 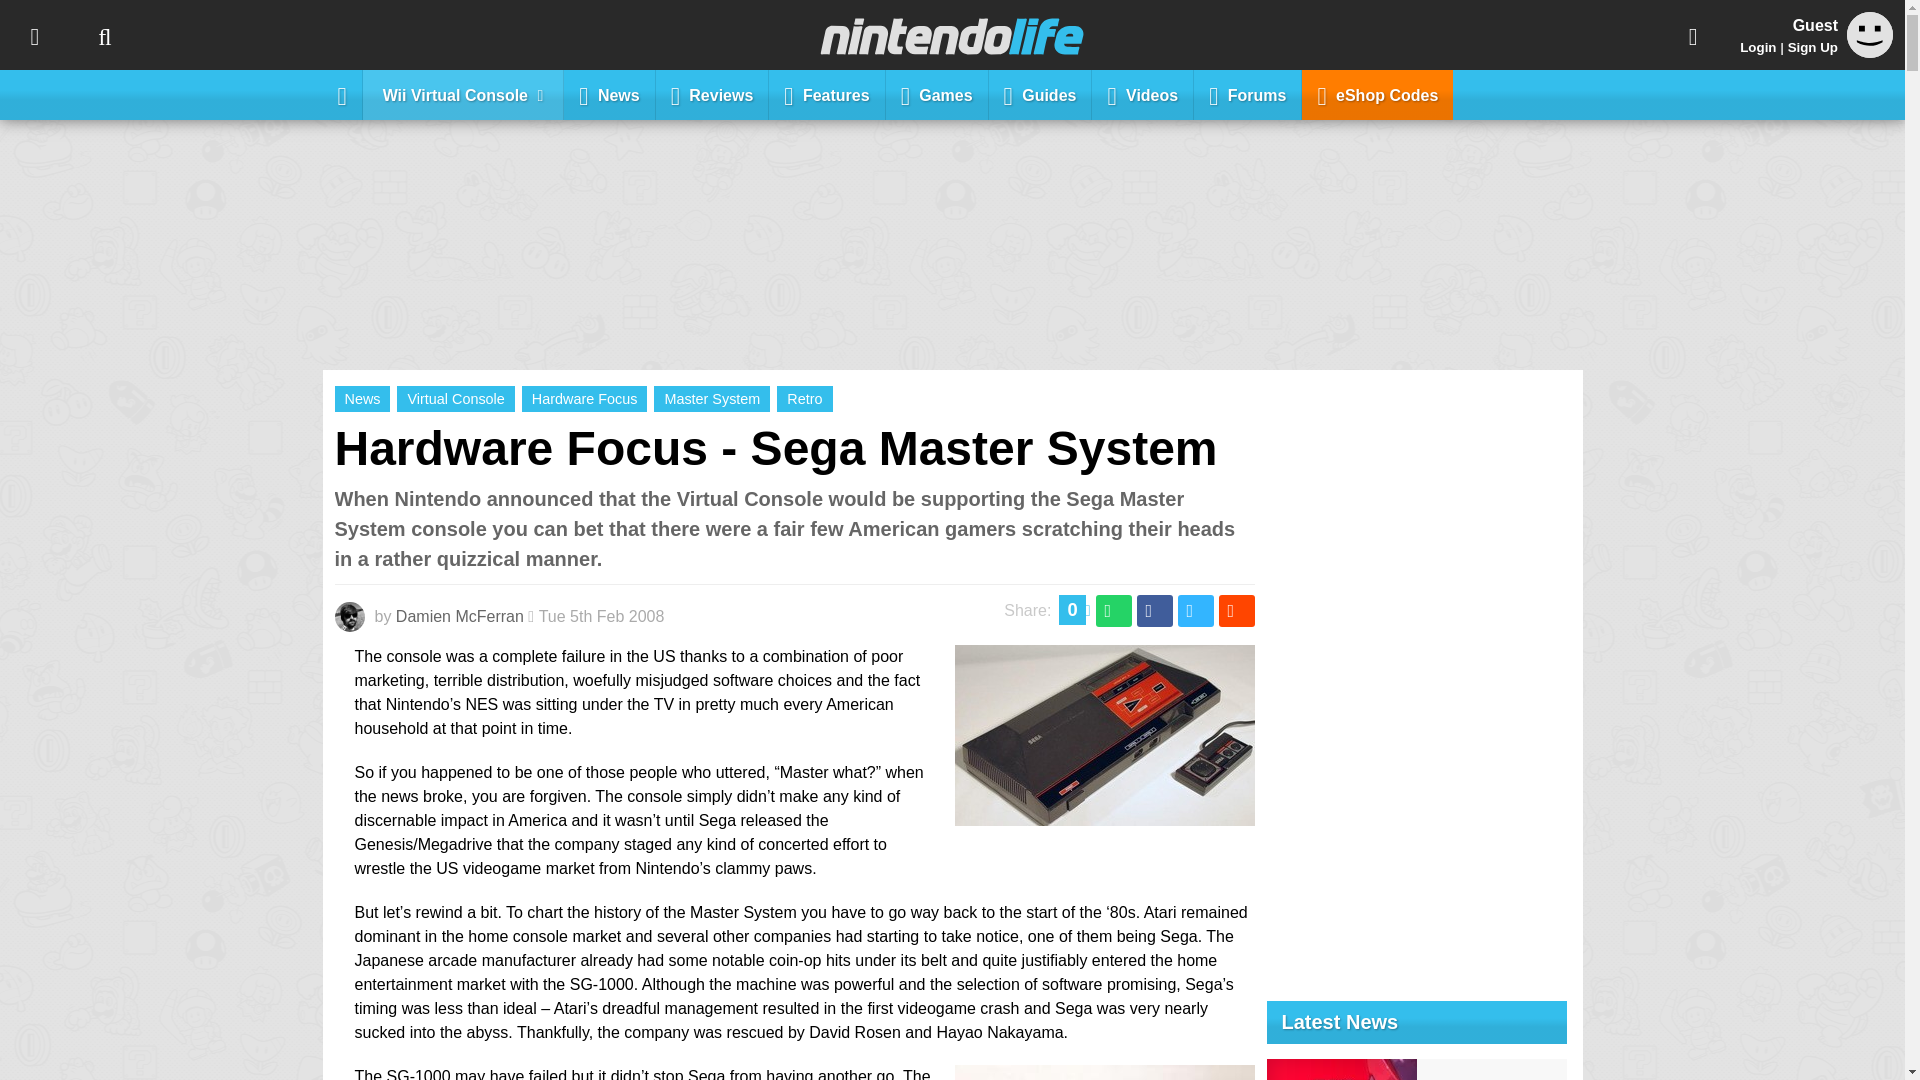 I want to click on Nintendo Life, so click(x=952, y=36).